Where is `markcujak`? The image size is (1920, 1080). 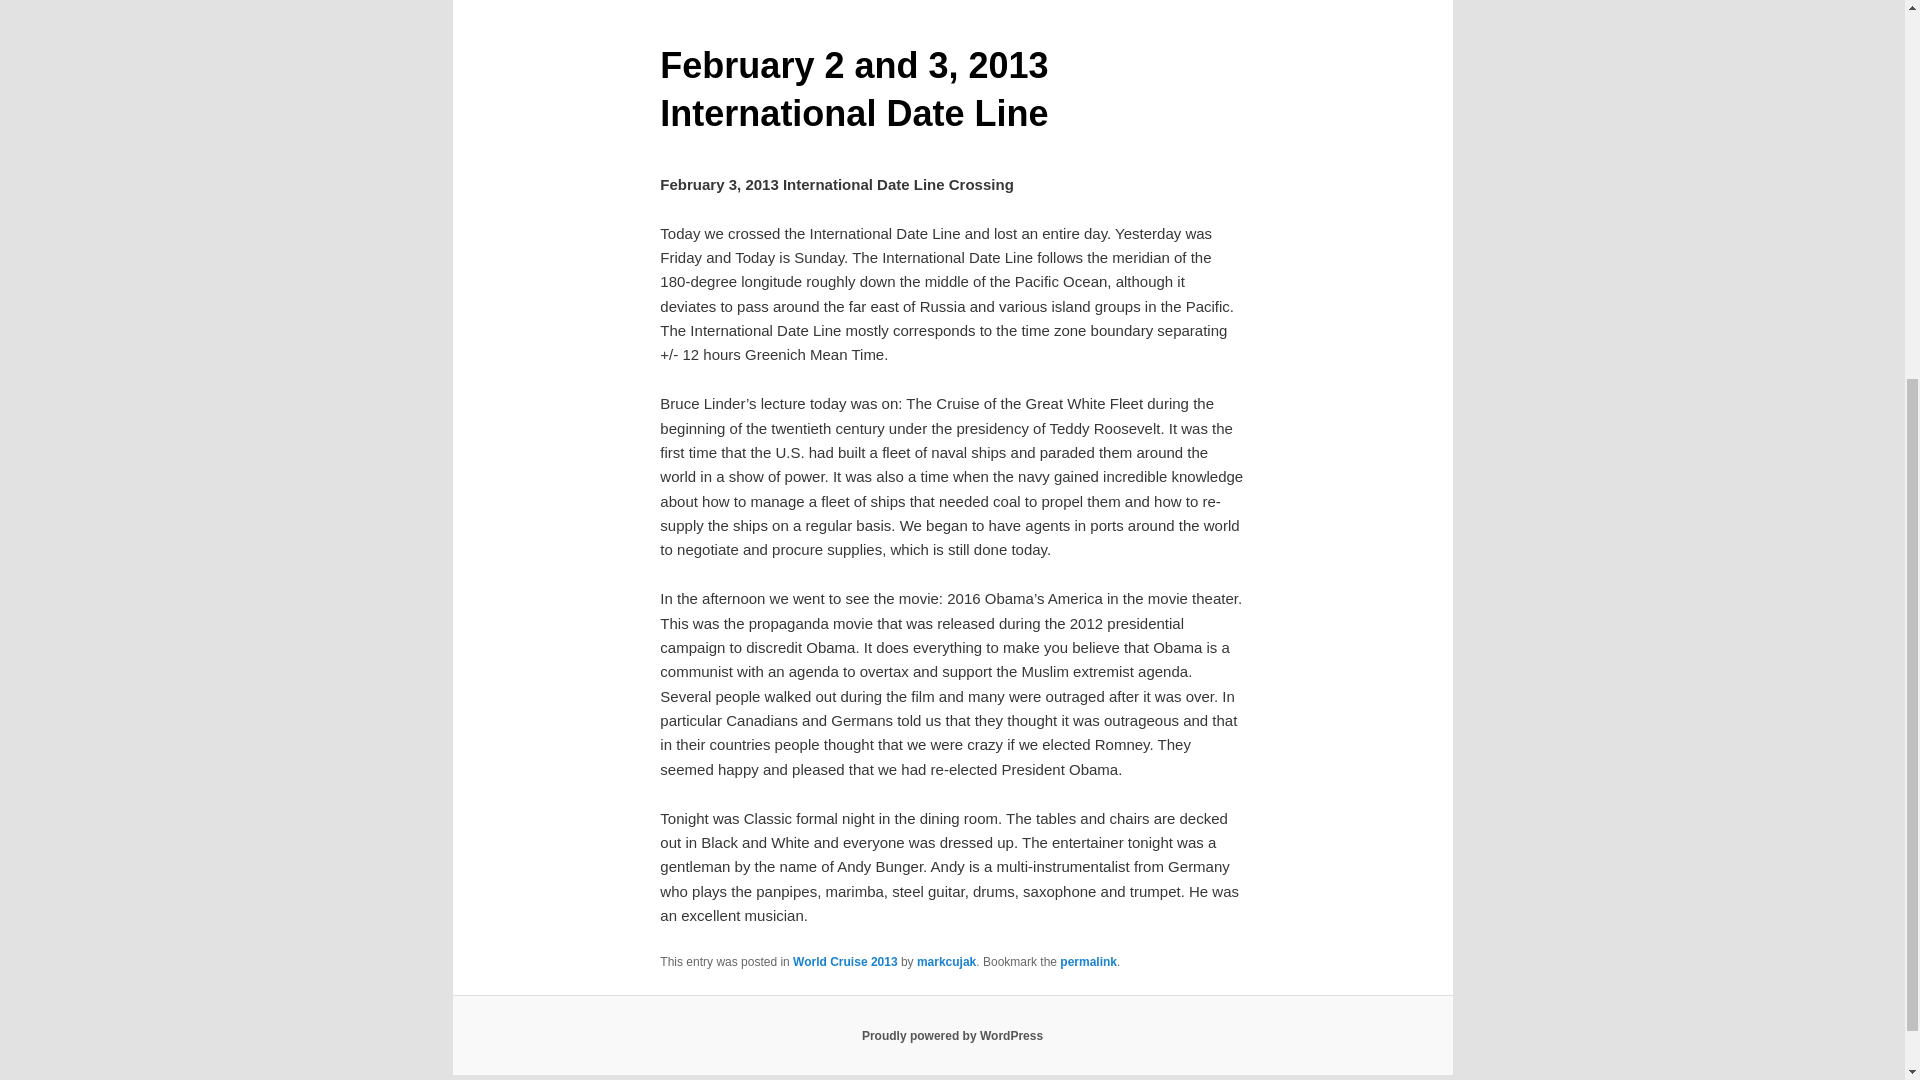
markcujak is located at coordinates (946, 961).